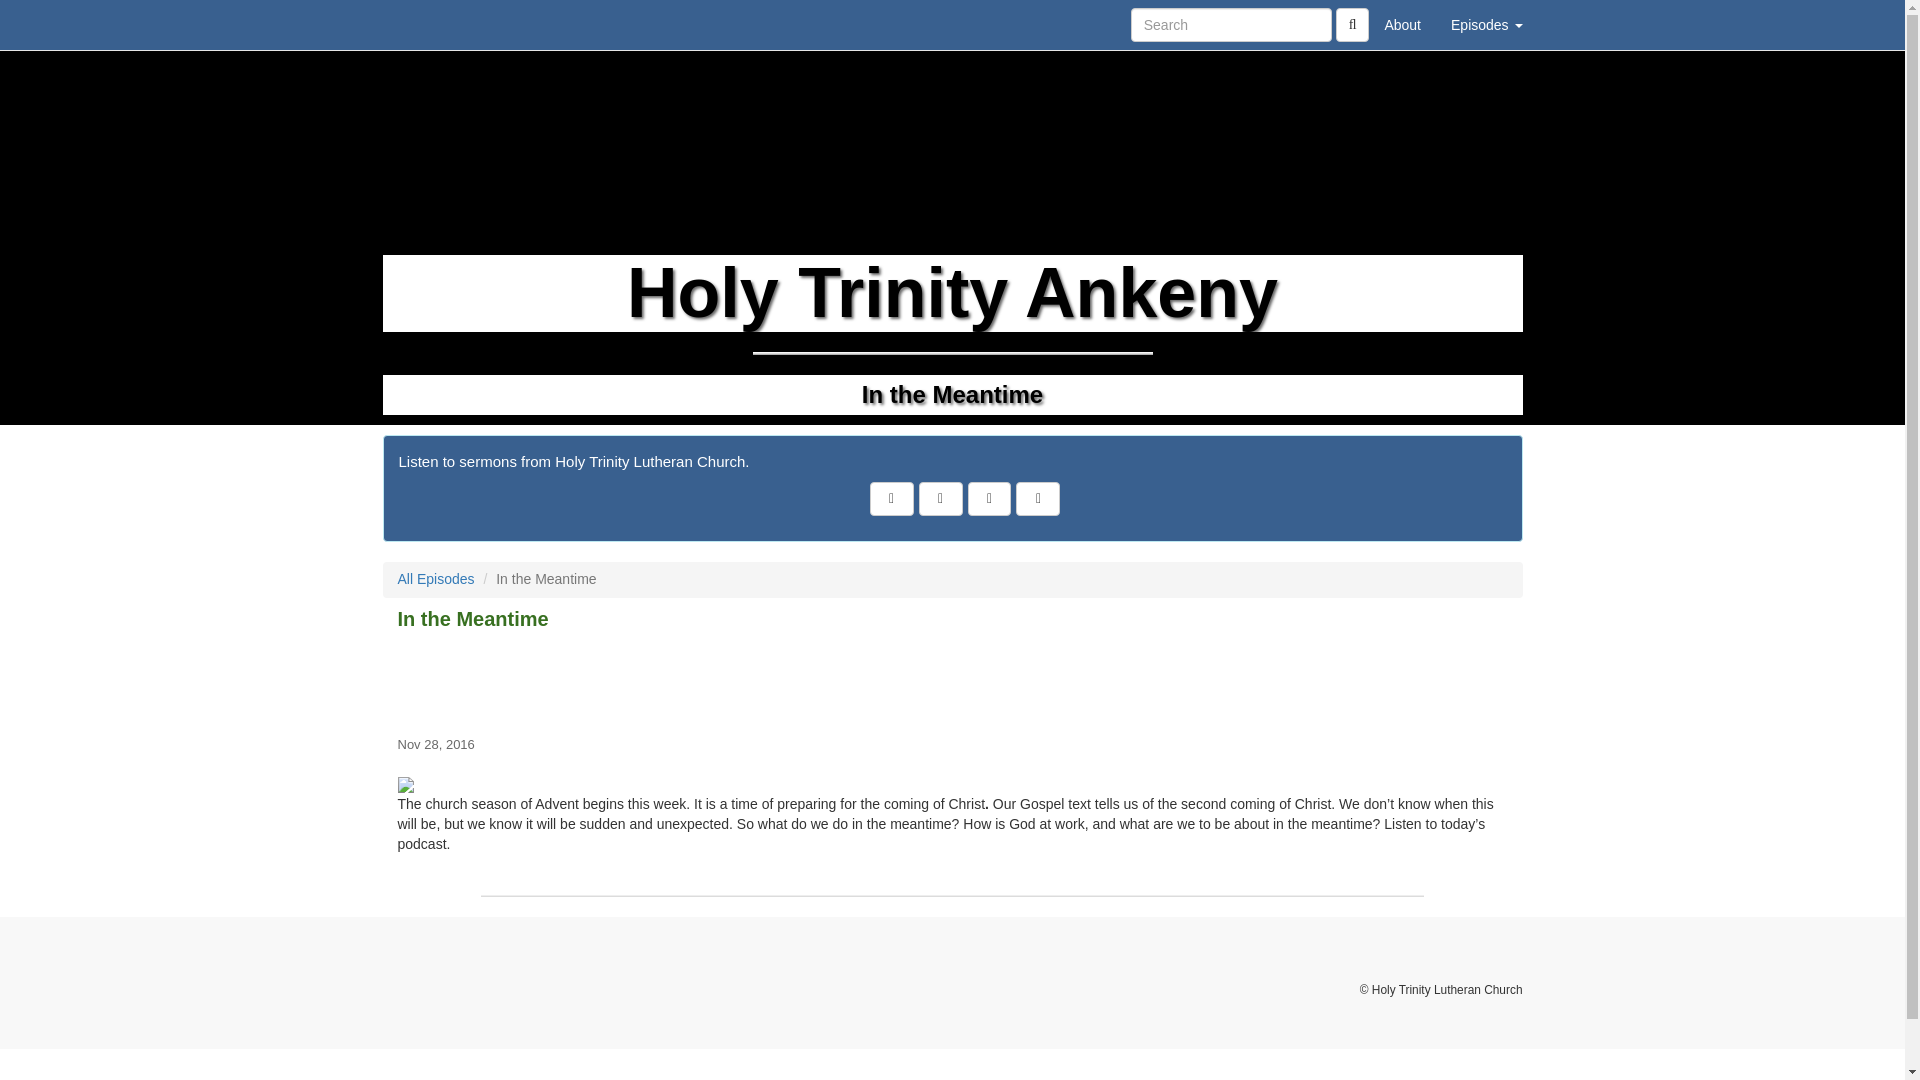  What do you see at coordinates (941, 498) in the screenshot?
I see `Visit Us on Twitter` at bounding box center [941, 498].